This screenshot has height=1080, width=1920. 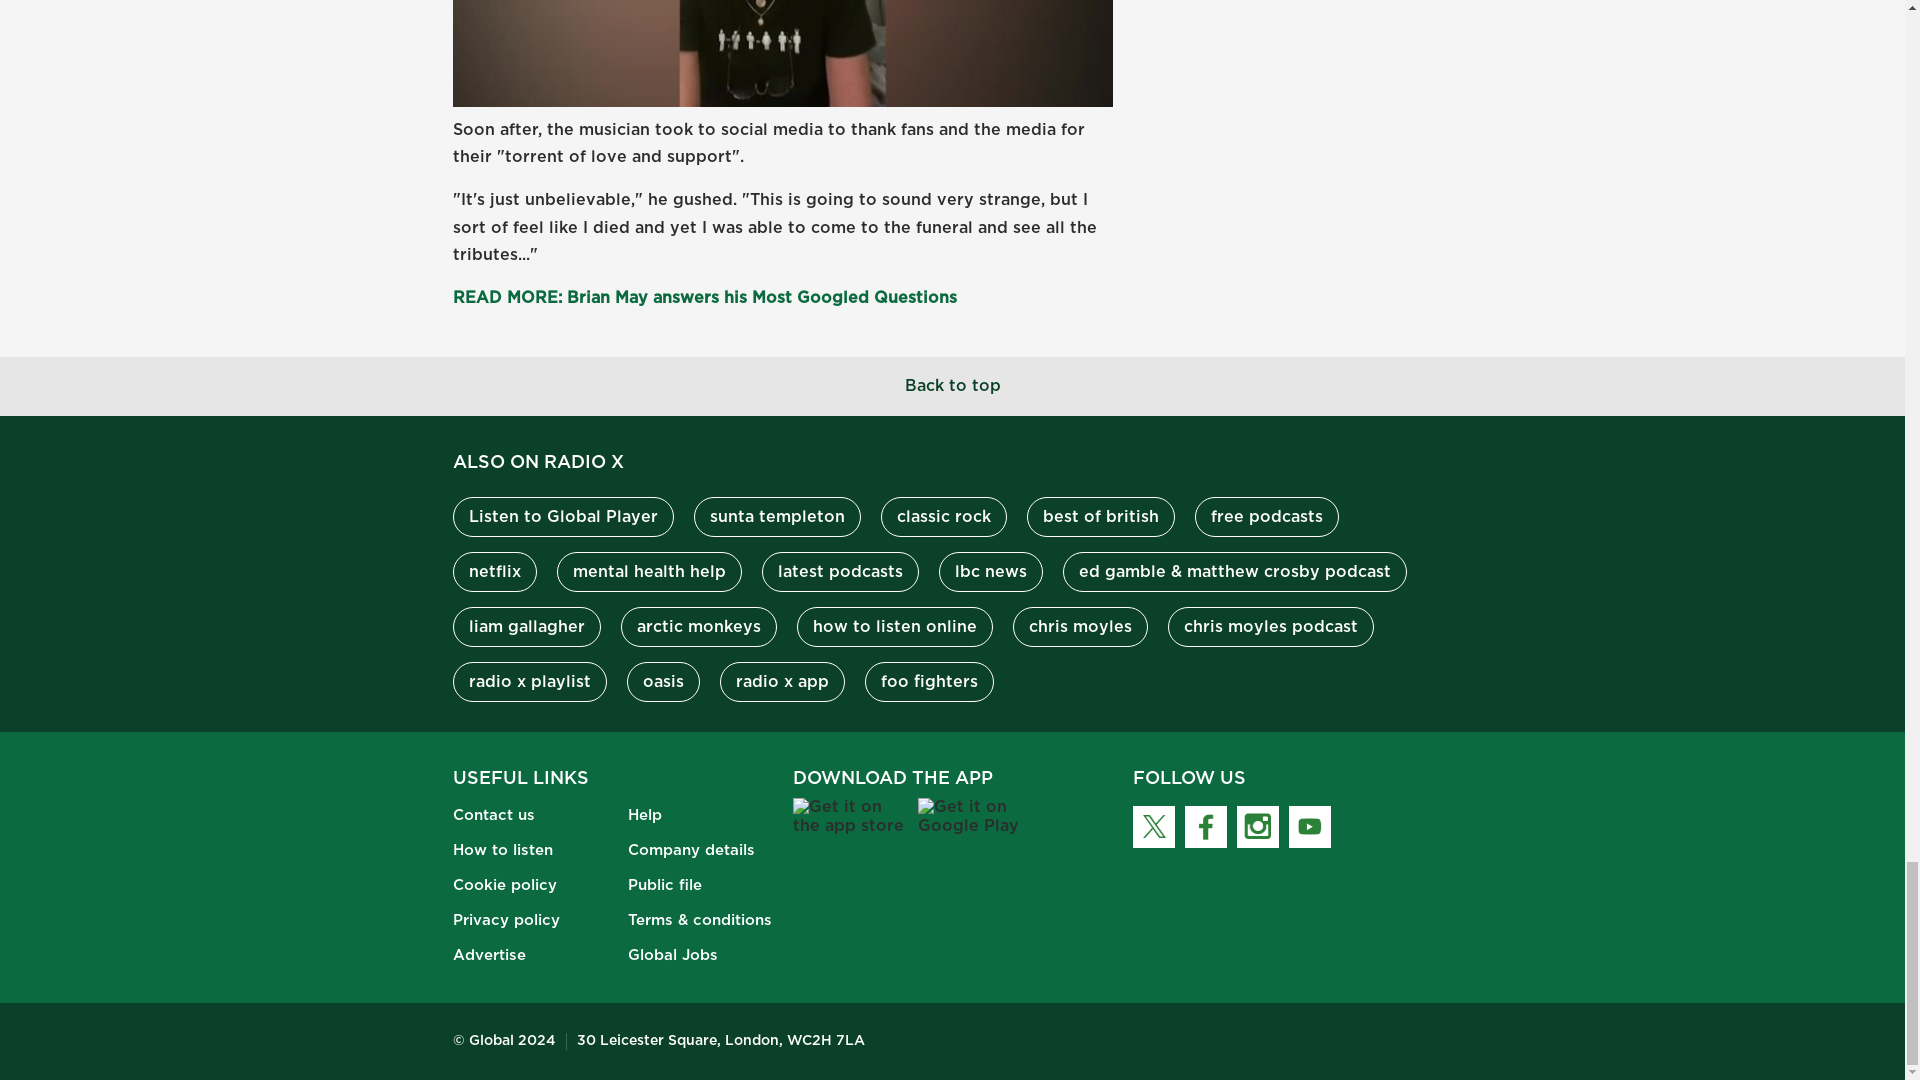 What do you see at coordinates (1257, 826) in the screenshot?
I see `Follow RadioX on Instagram` at bounding box center [1257, 826].